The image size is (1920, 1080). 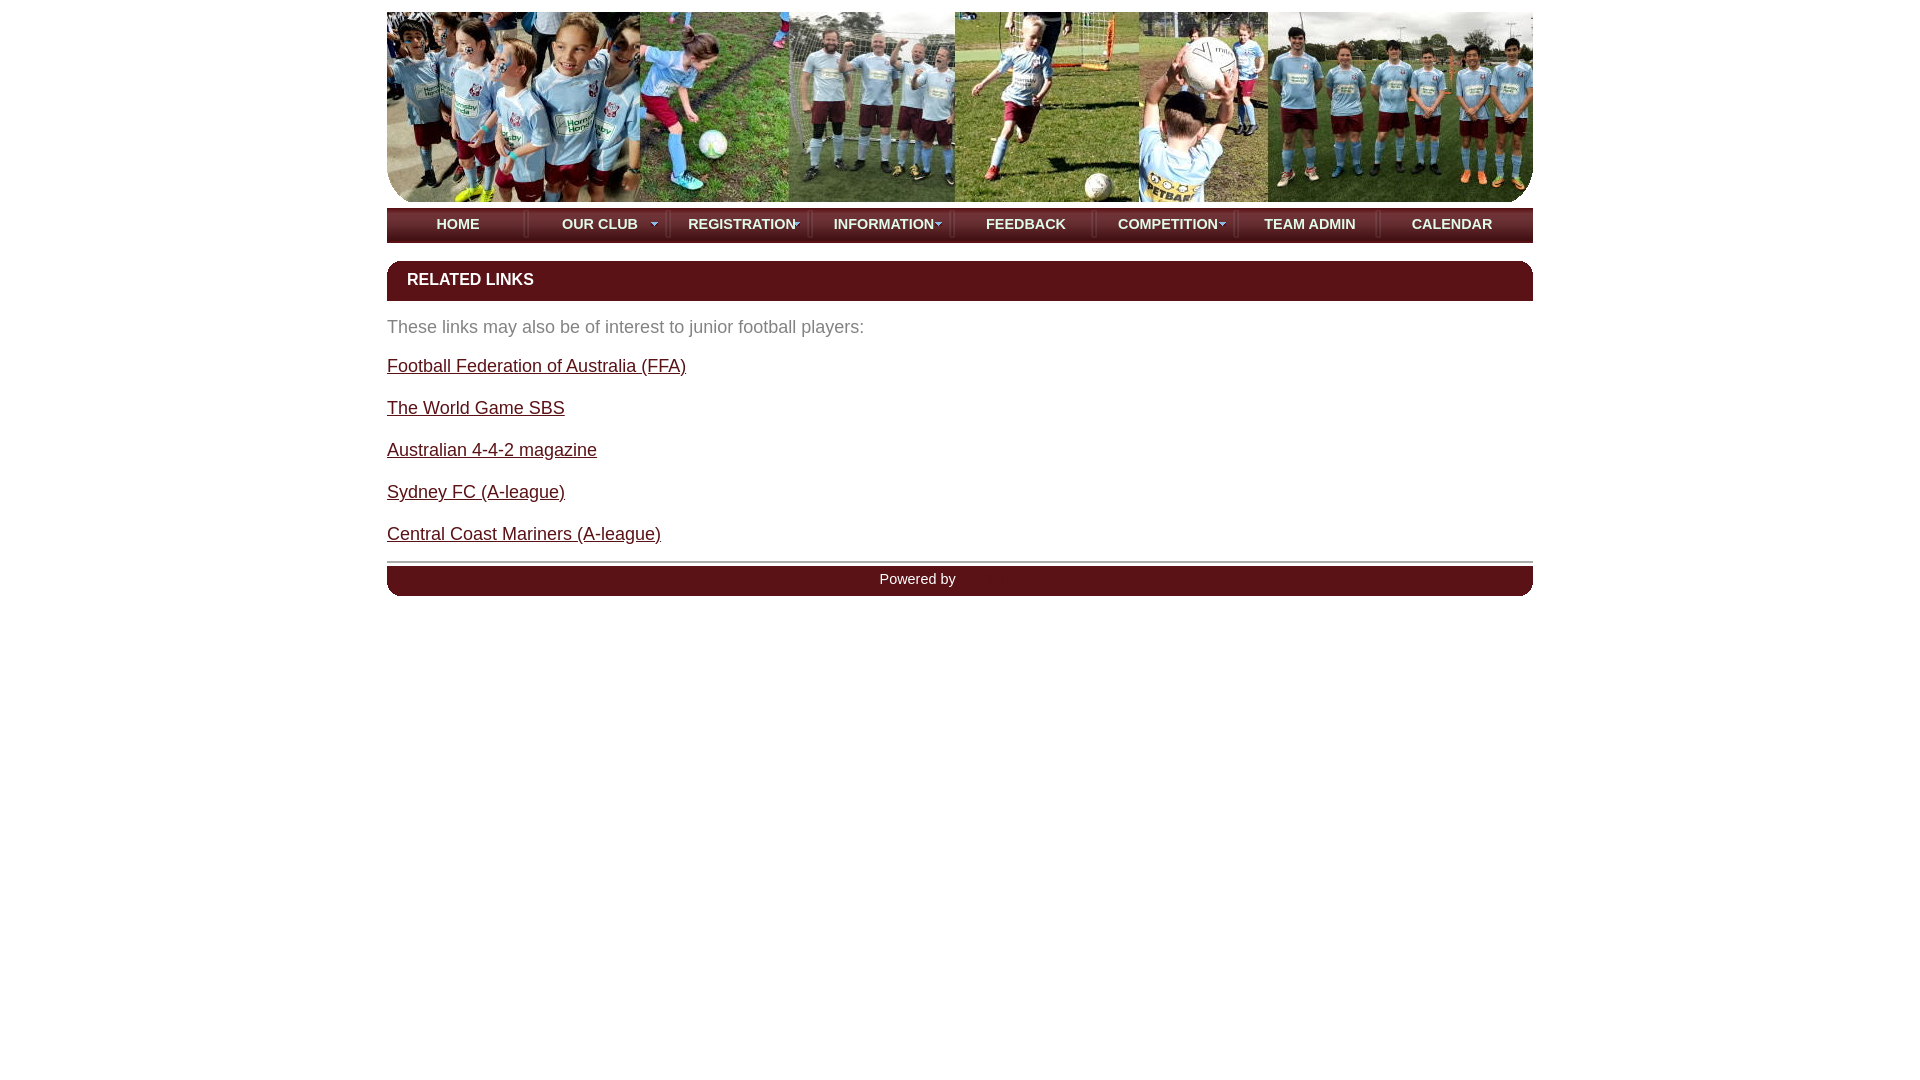 What do you see at coordinates (600, 224) in the screenshot?
I see `OUR CLUB` at bounding box center [600, 224].